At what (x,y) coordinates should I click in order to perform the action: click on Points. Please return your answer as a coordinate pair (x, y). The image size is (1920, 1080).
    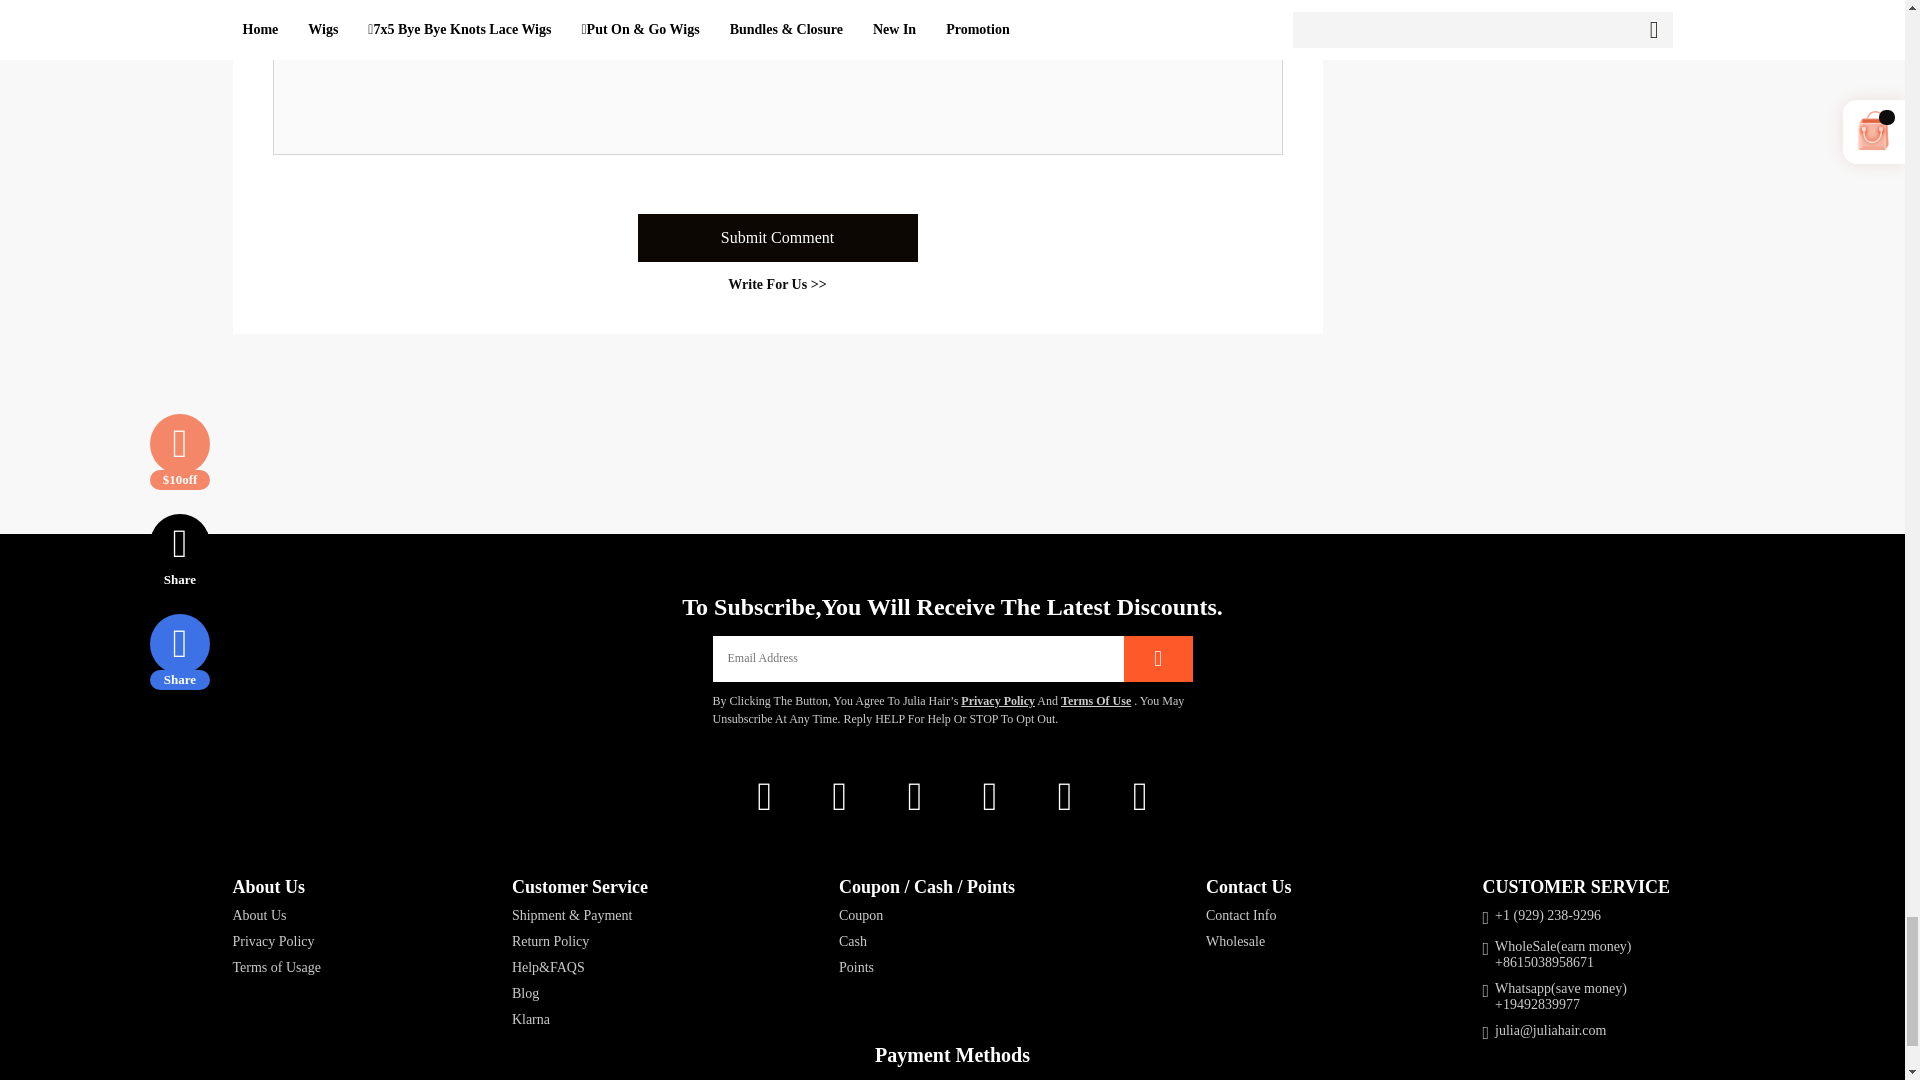
    Looking at the image, I should click on (927, 968).